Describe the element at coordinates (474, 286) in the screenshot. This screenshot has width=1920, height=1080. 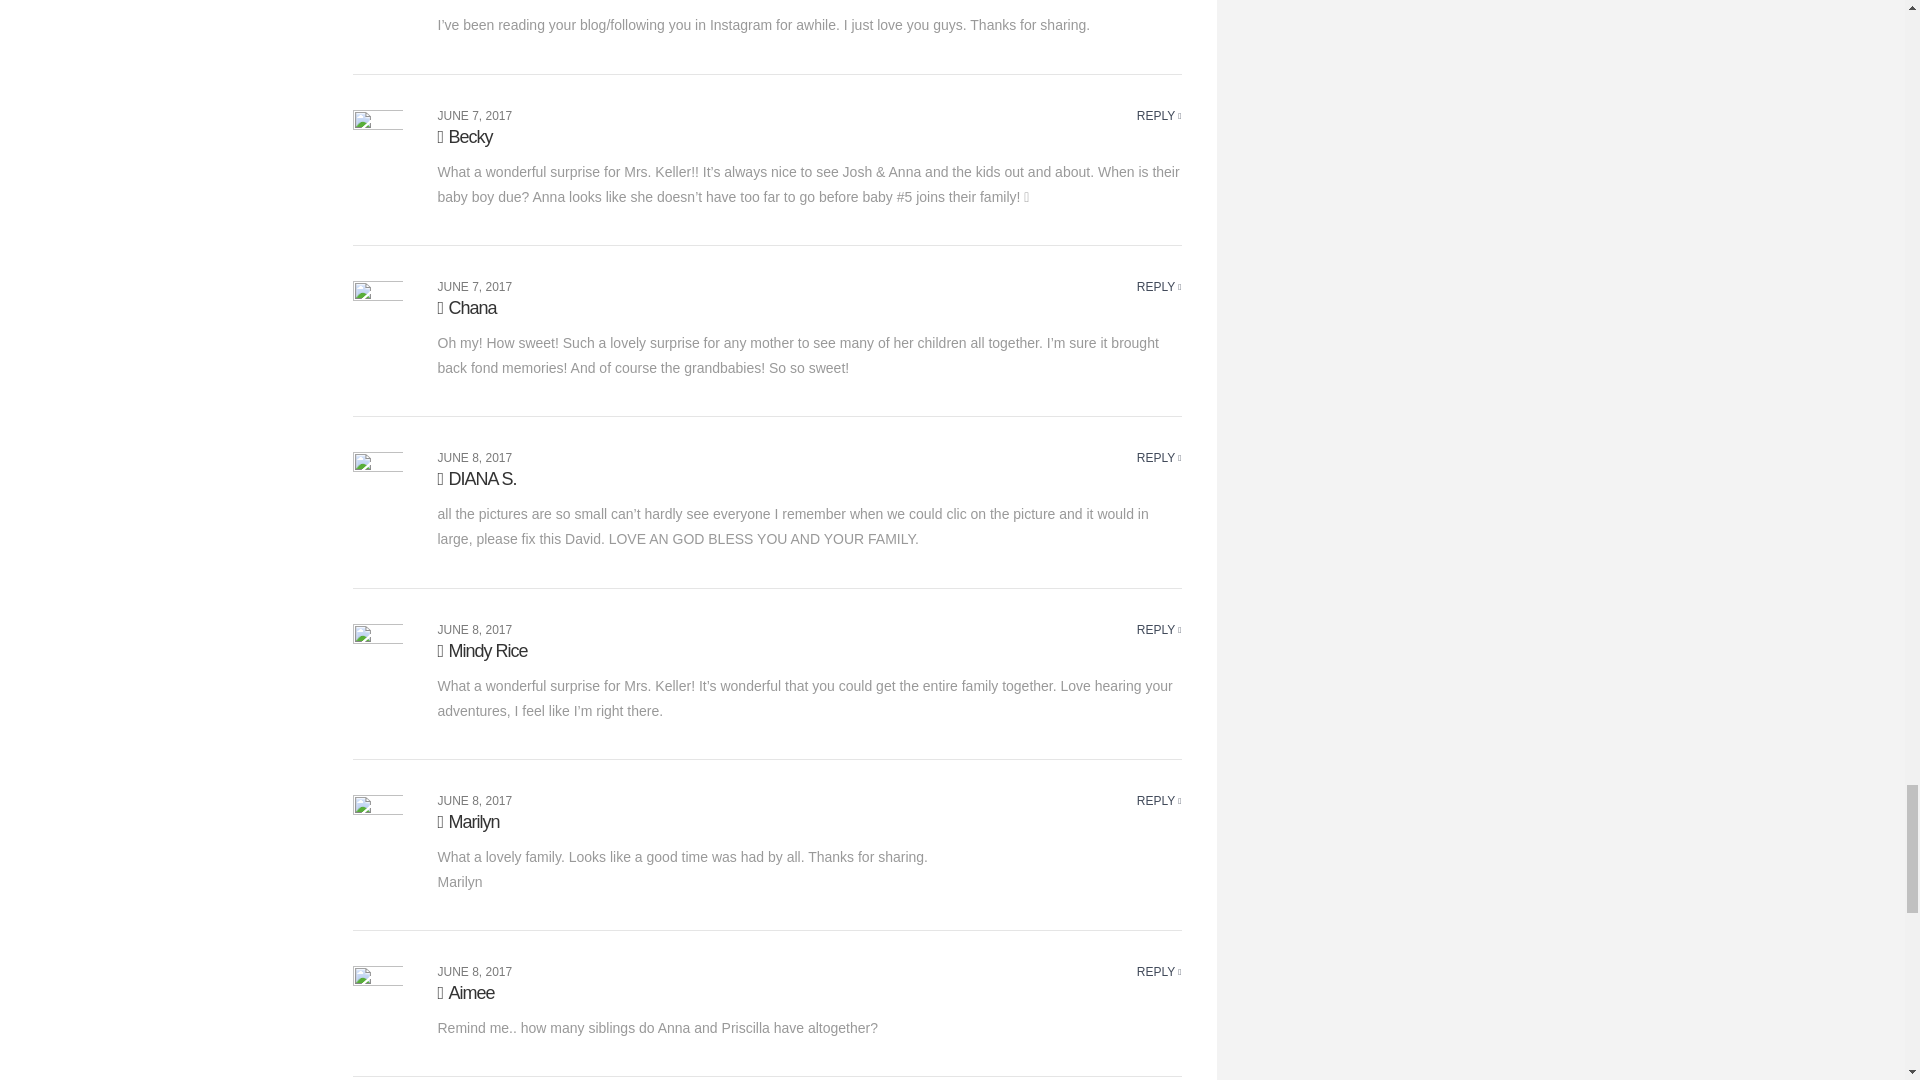
I see `JUNE 7, 2017` at that location.